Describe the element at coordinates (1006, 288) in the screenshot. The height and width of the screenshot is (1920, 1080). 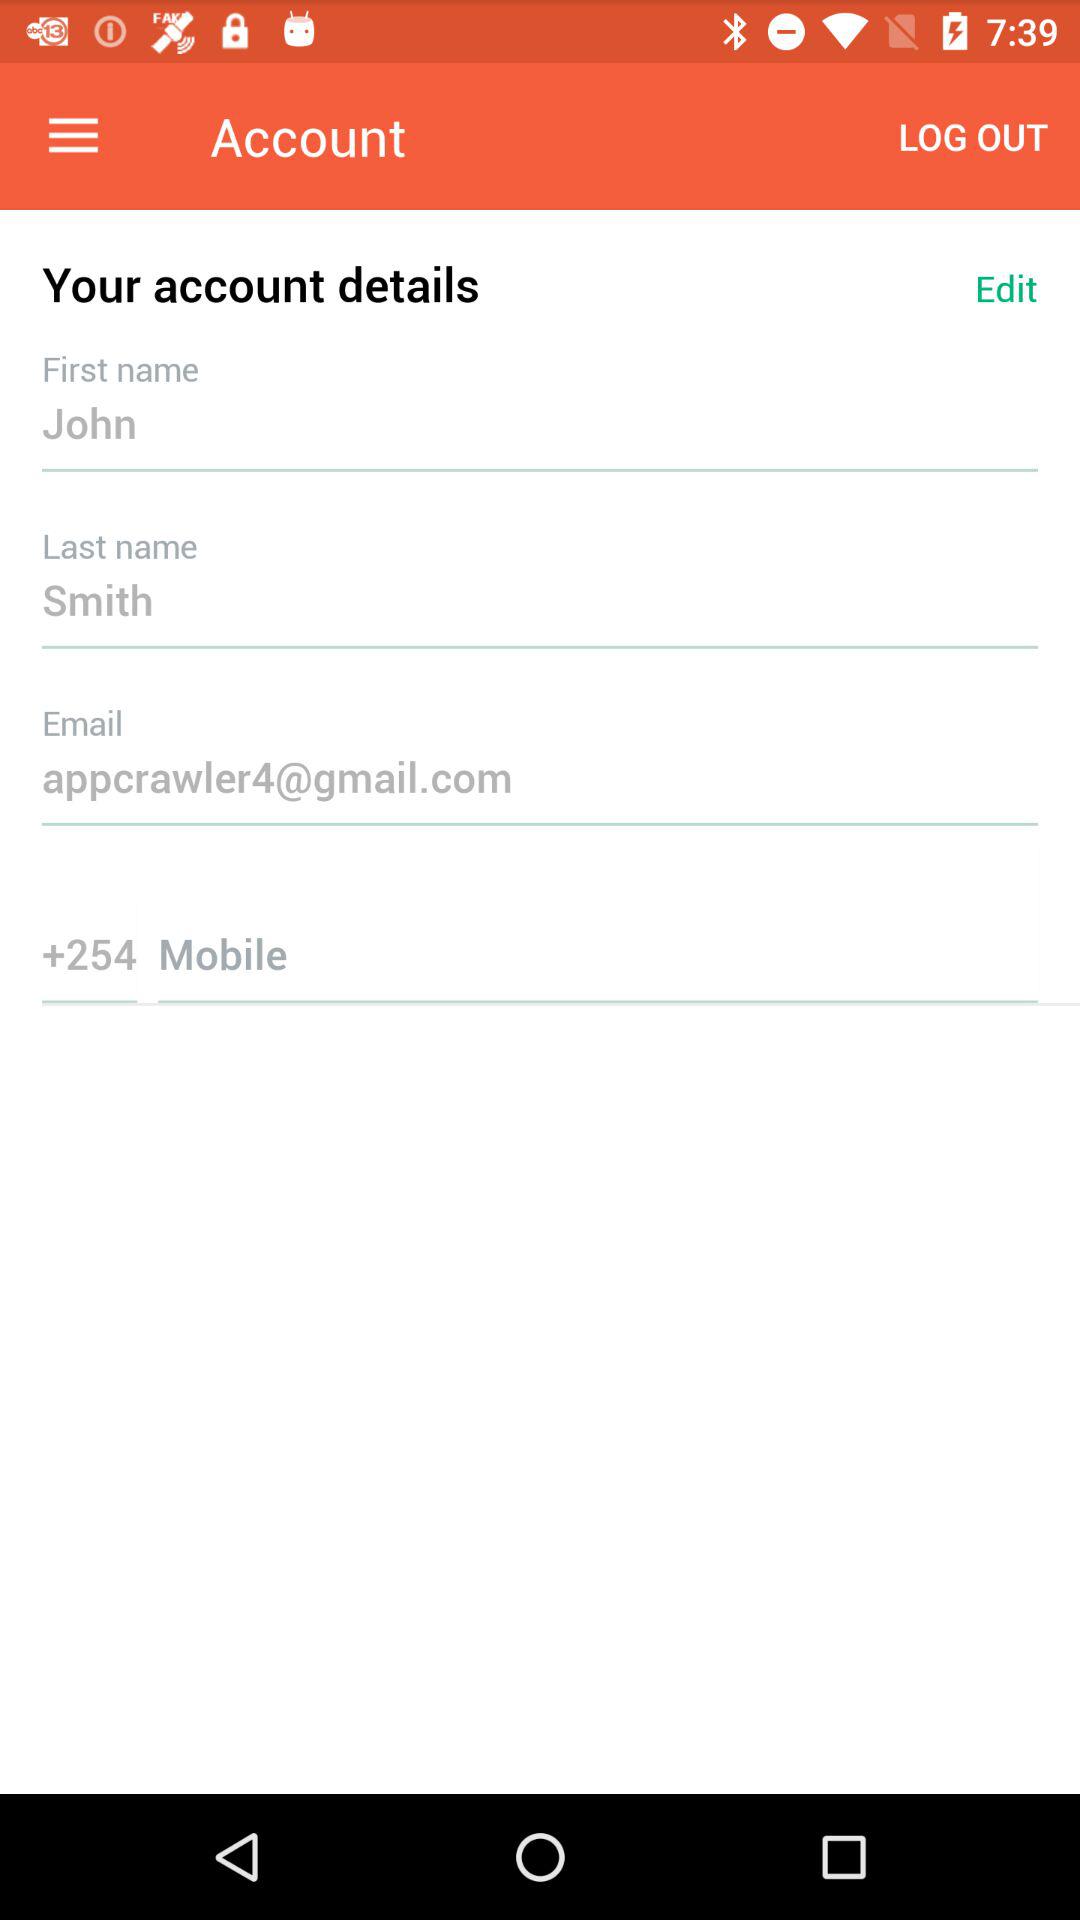
I see `swipe until edit item` at that location.